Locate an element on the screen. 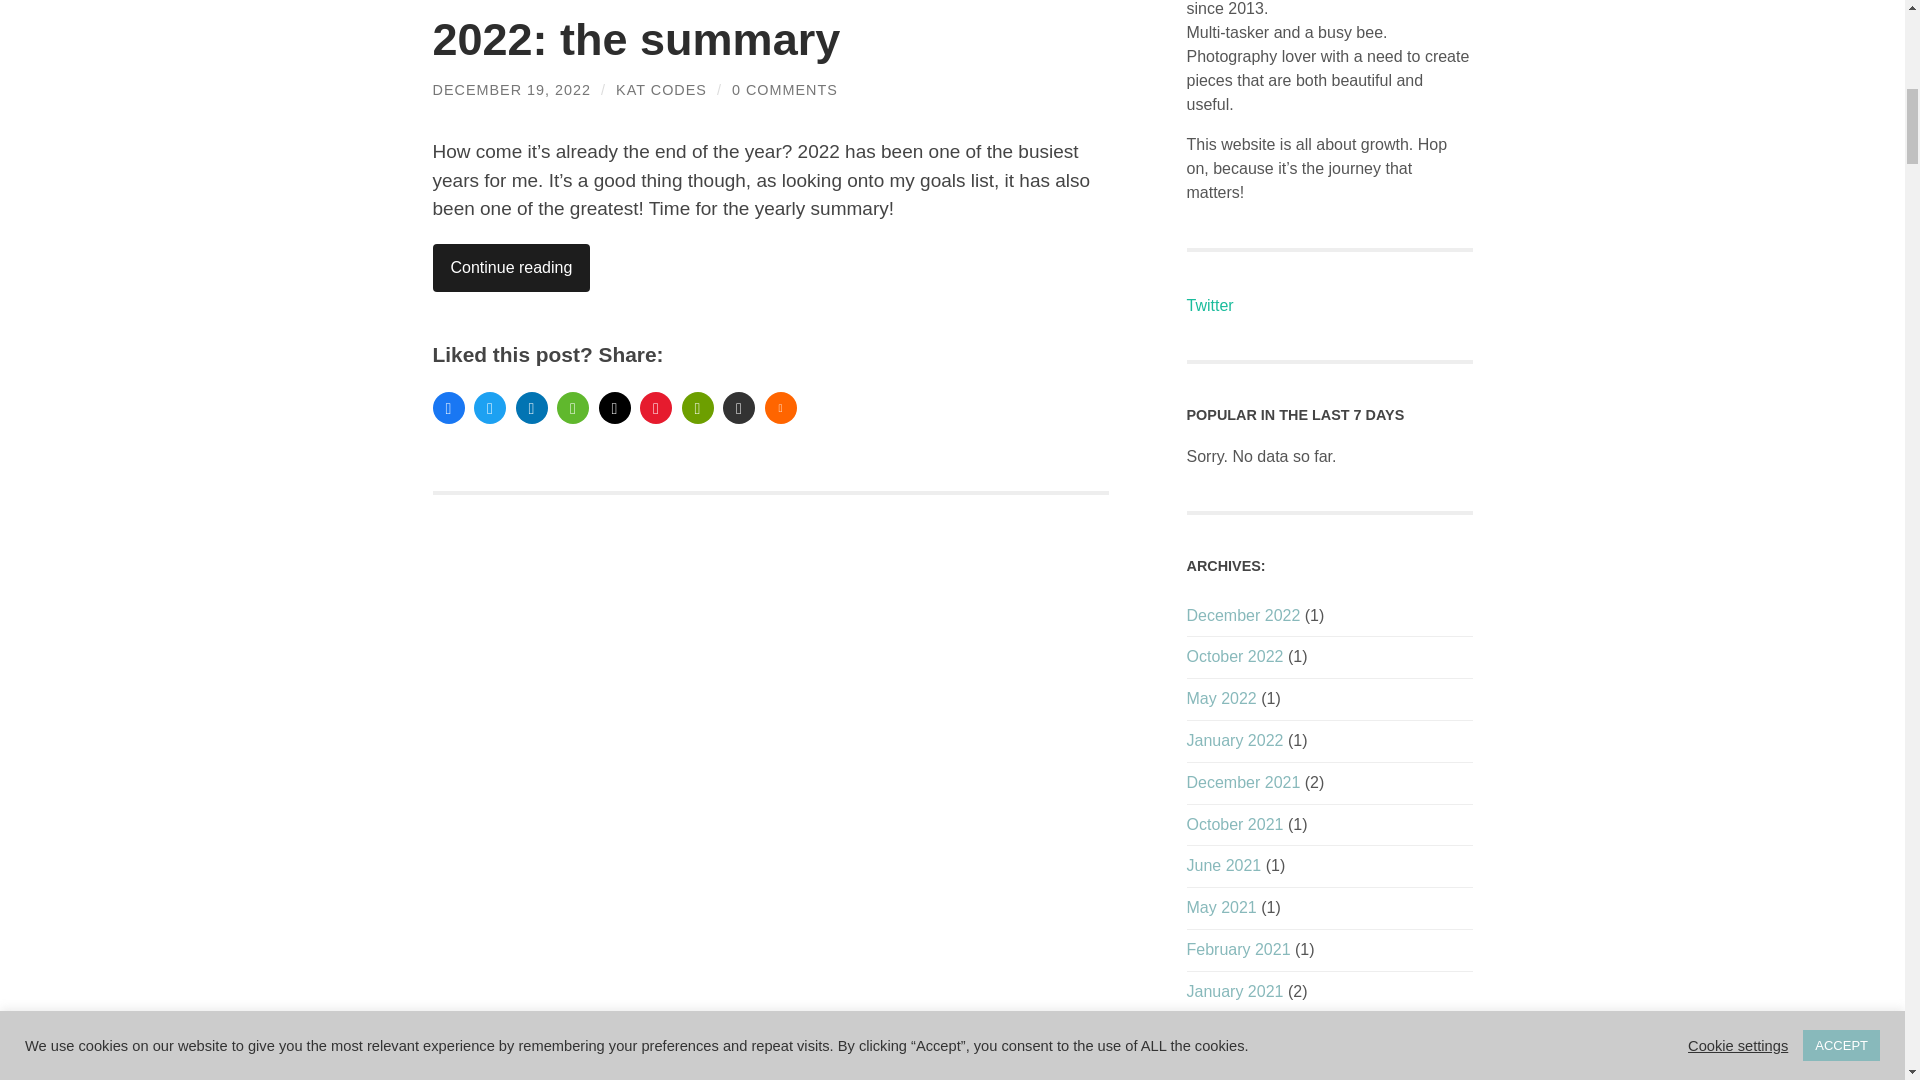 The height and width of the screenshot is (1080, 1920). 0 COMMENTS is located at coordinates (784, 90).